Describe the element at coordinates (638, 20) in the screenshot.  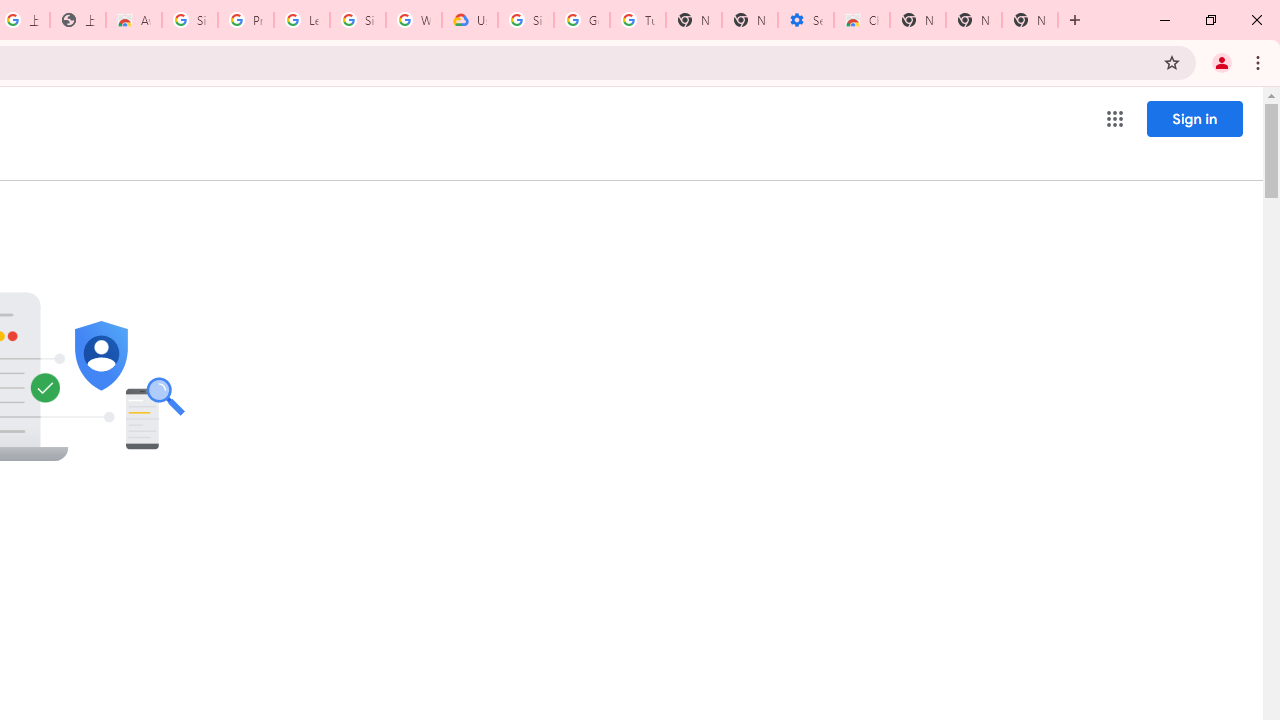
I see `Turn cookies on or off - Computer - Google Account Help` at that location.